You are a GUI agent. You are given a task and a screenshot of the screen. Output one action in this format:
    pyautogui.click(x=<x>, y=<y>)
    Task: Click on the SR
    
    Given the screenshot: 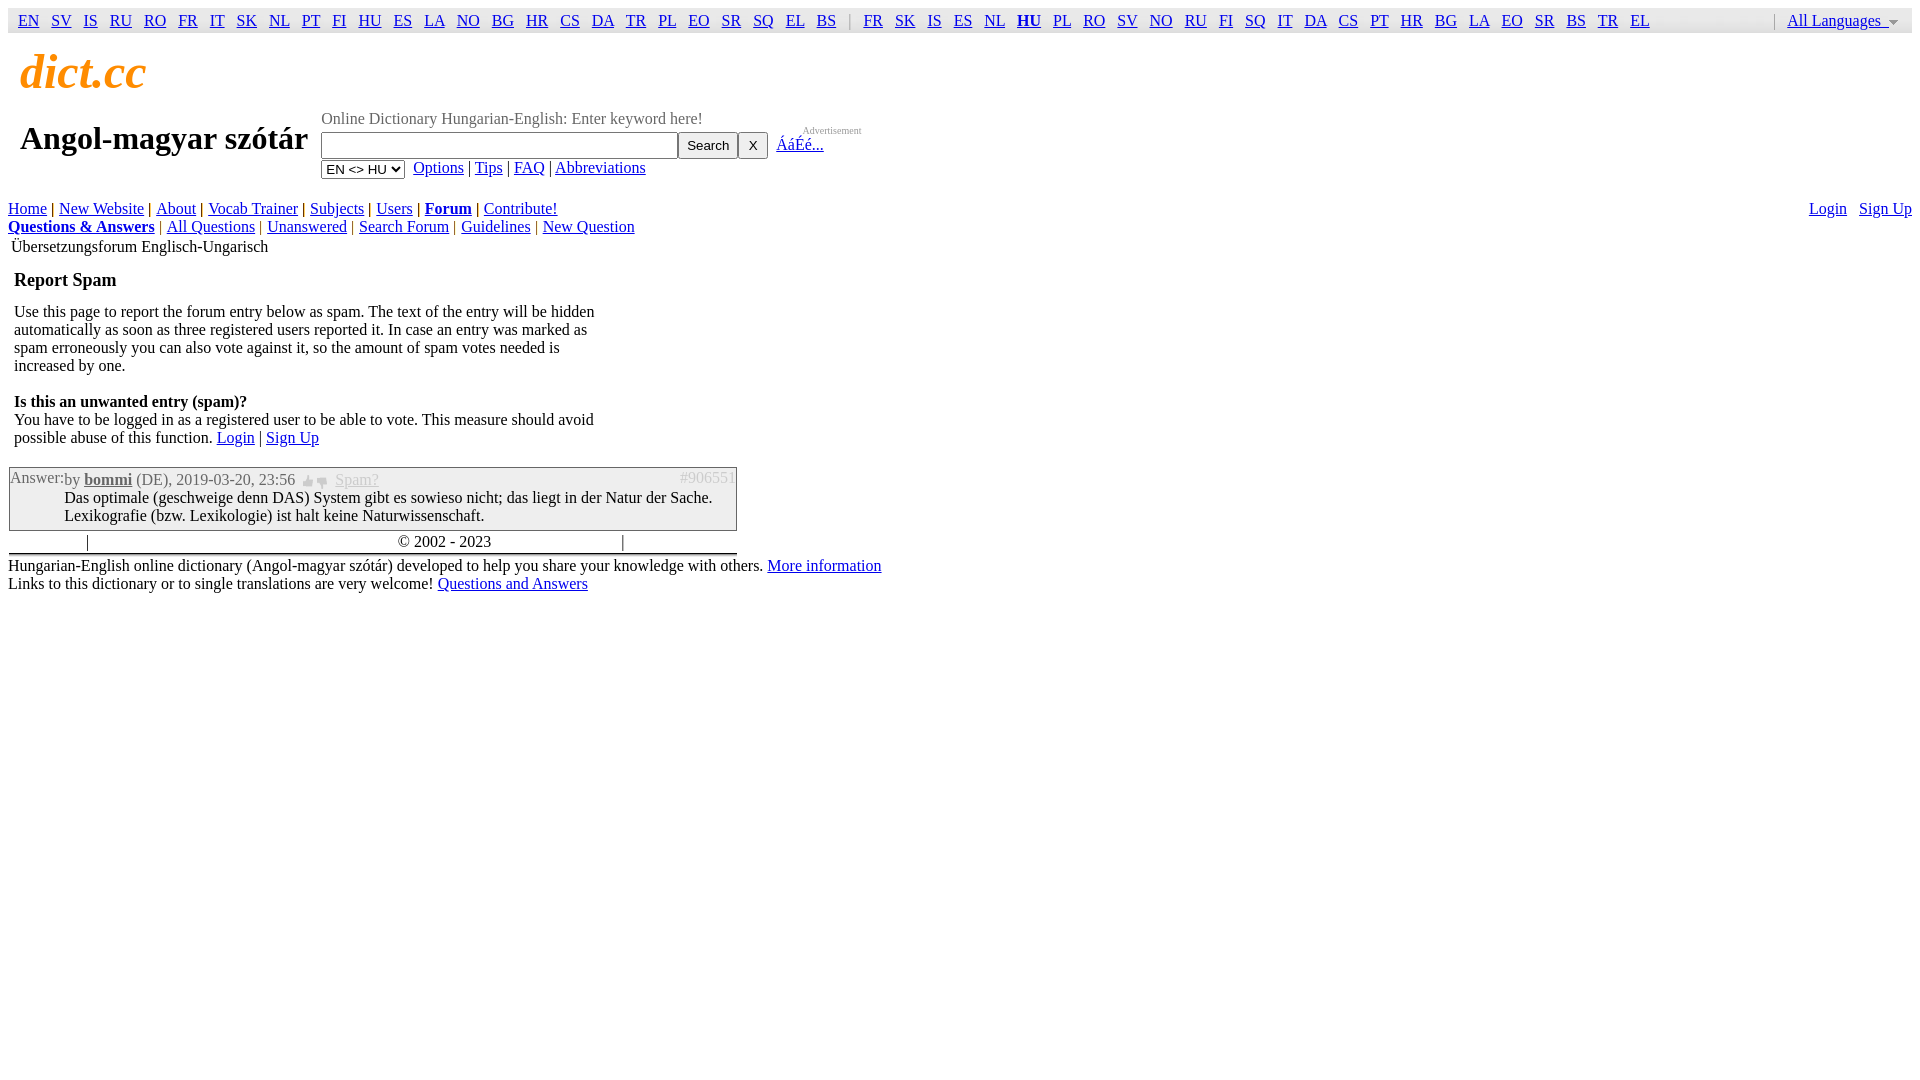 What is the action you would take?
    pyautogui.click(x=732, y=20)
    